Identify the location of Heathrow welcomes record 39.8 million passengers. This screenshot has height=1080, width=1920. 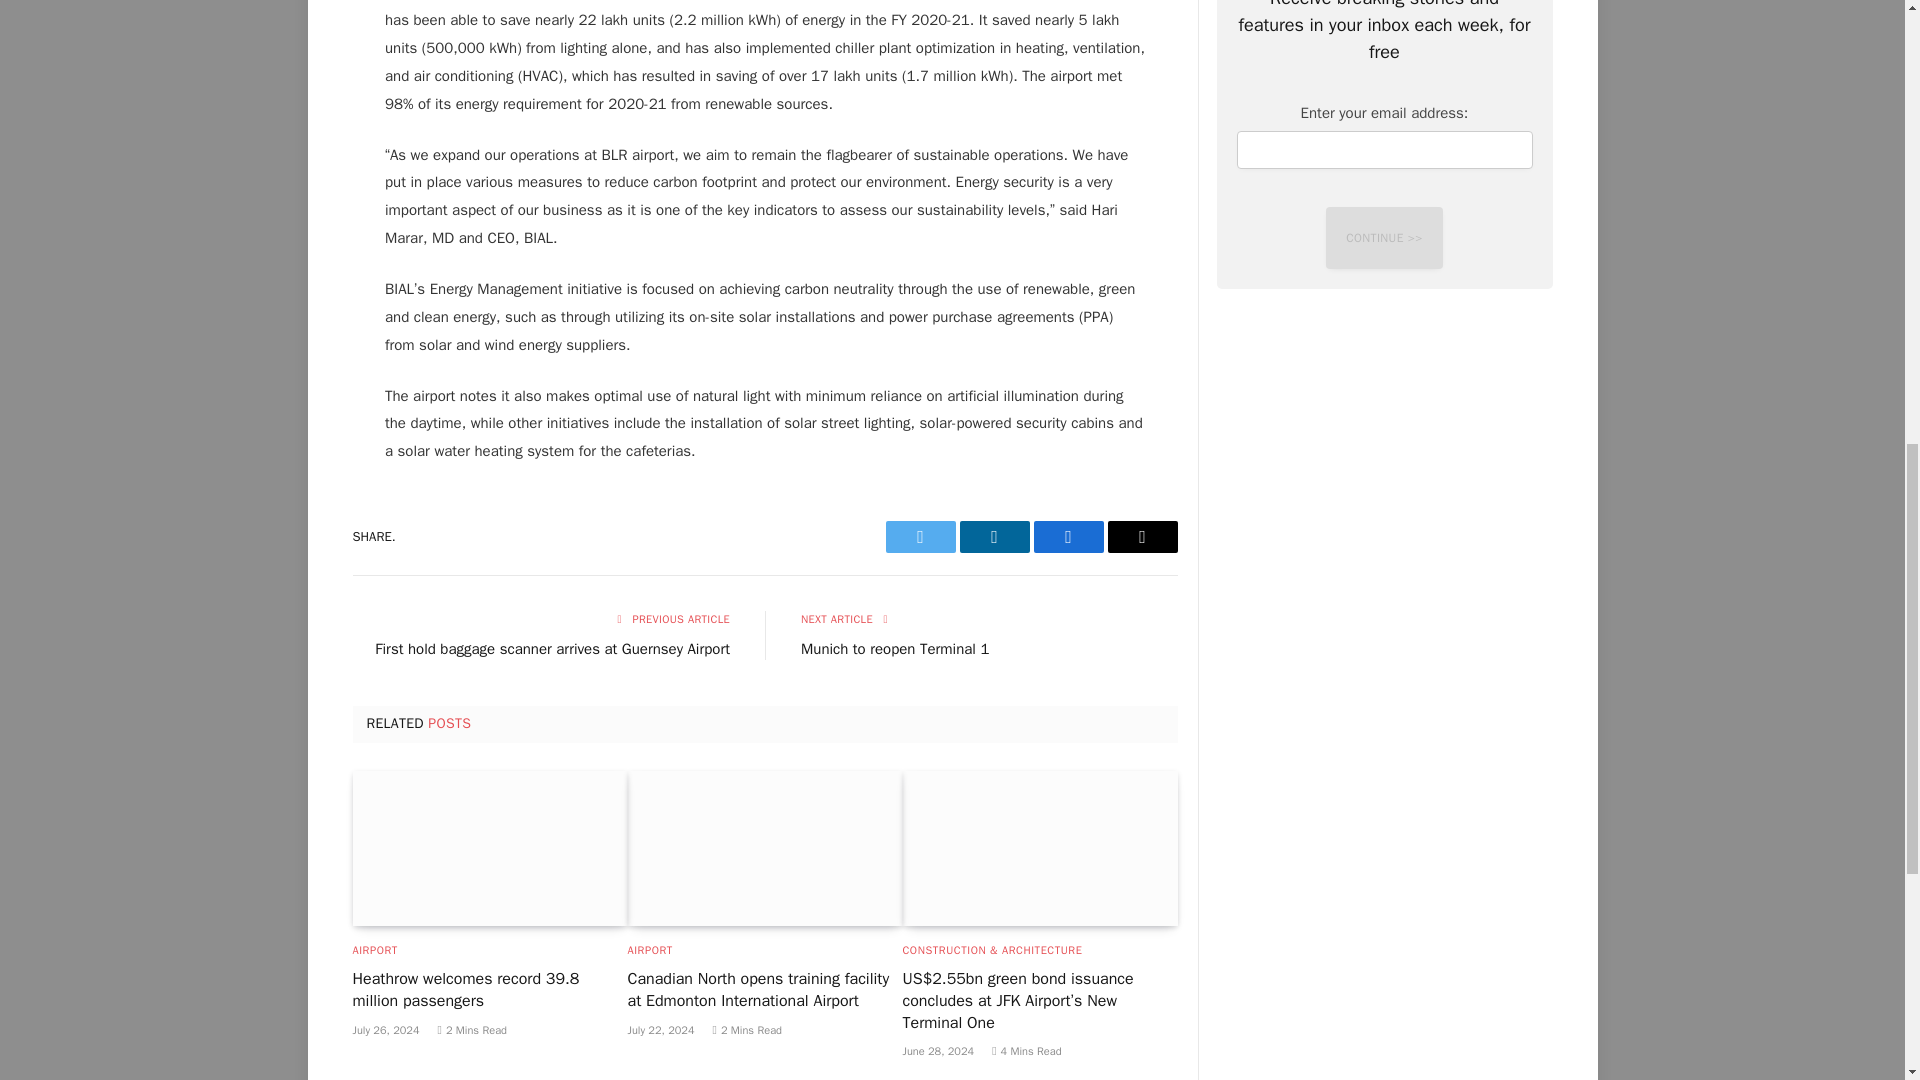
(489, 848).